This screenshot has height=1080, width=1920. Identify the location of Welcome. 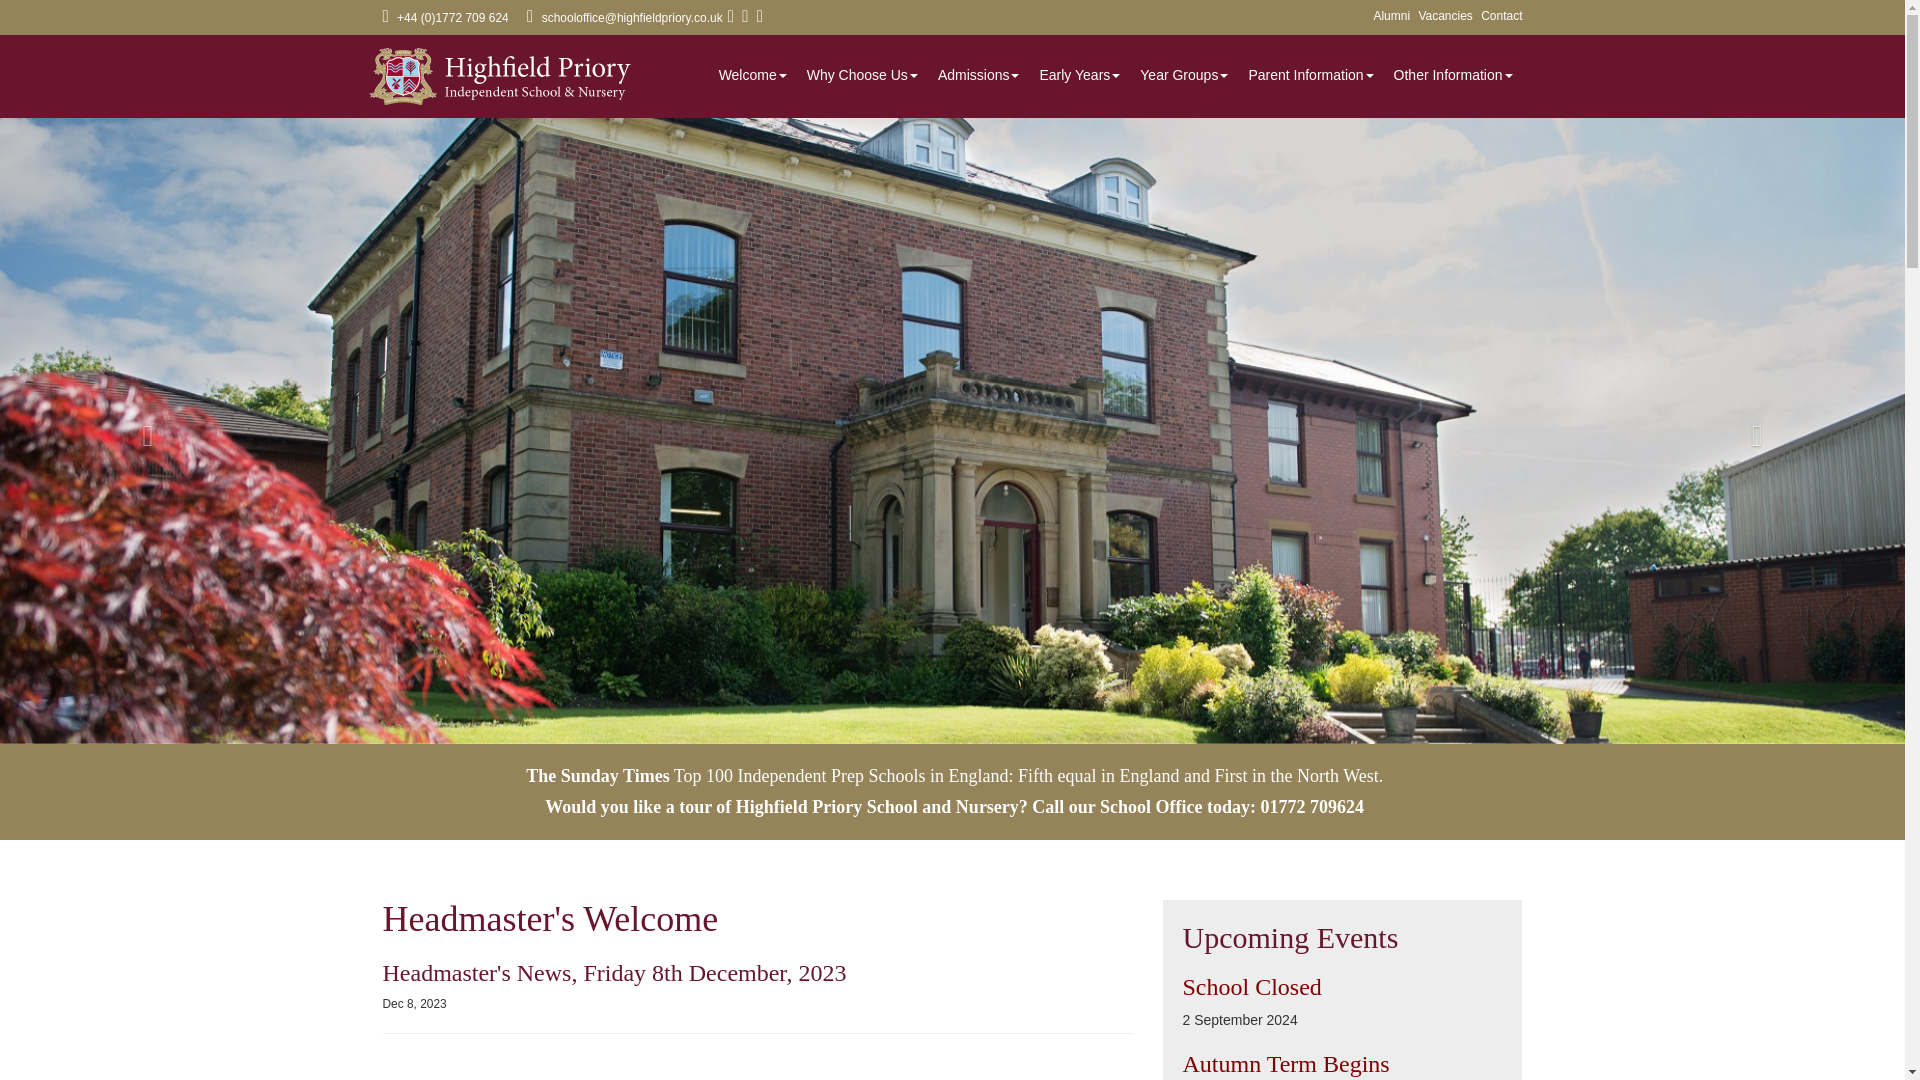
(752, 75).